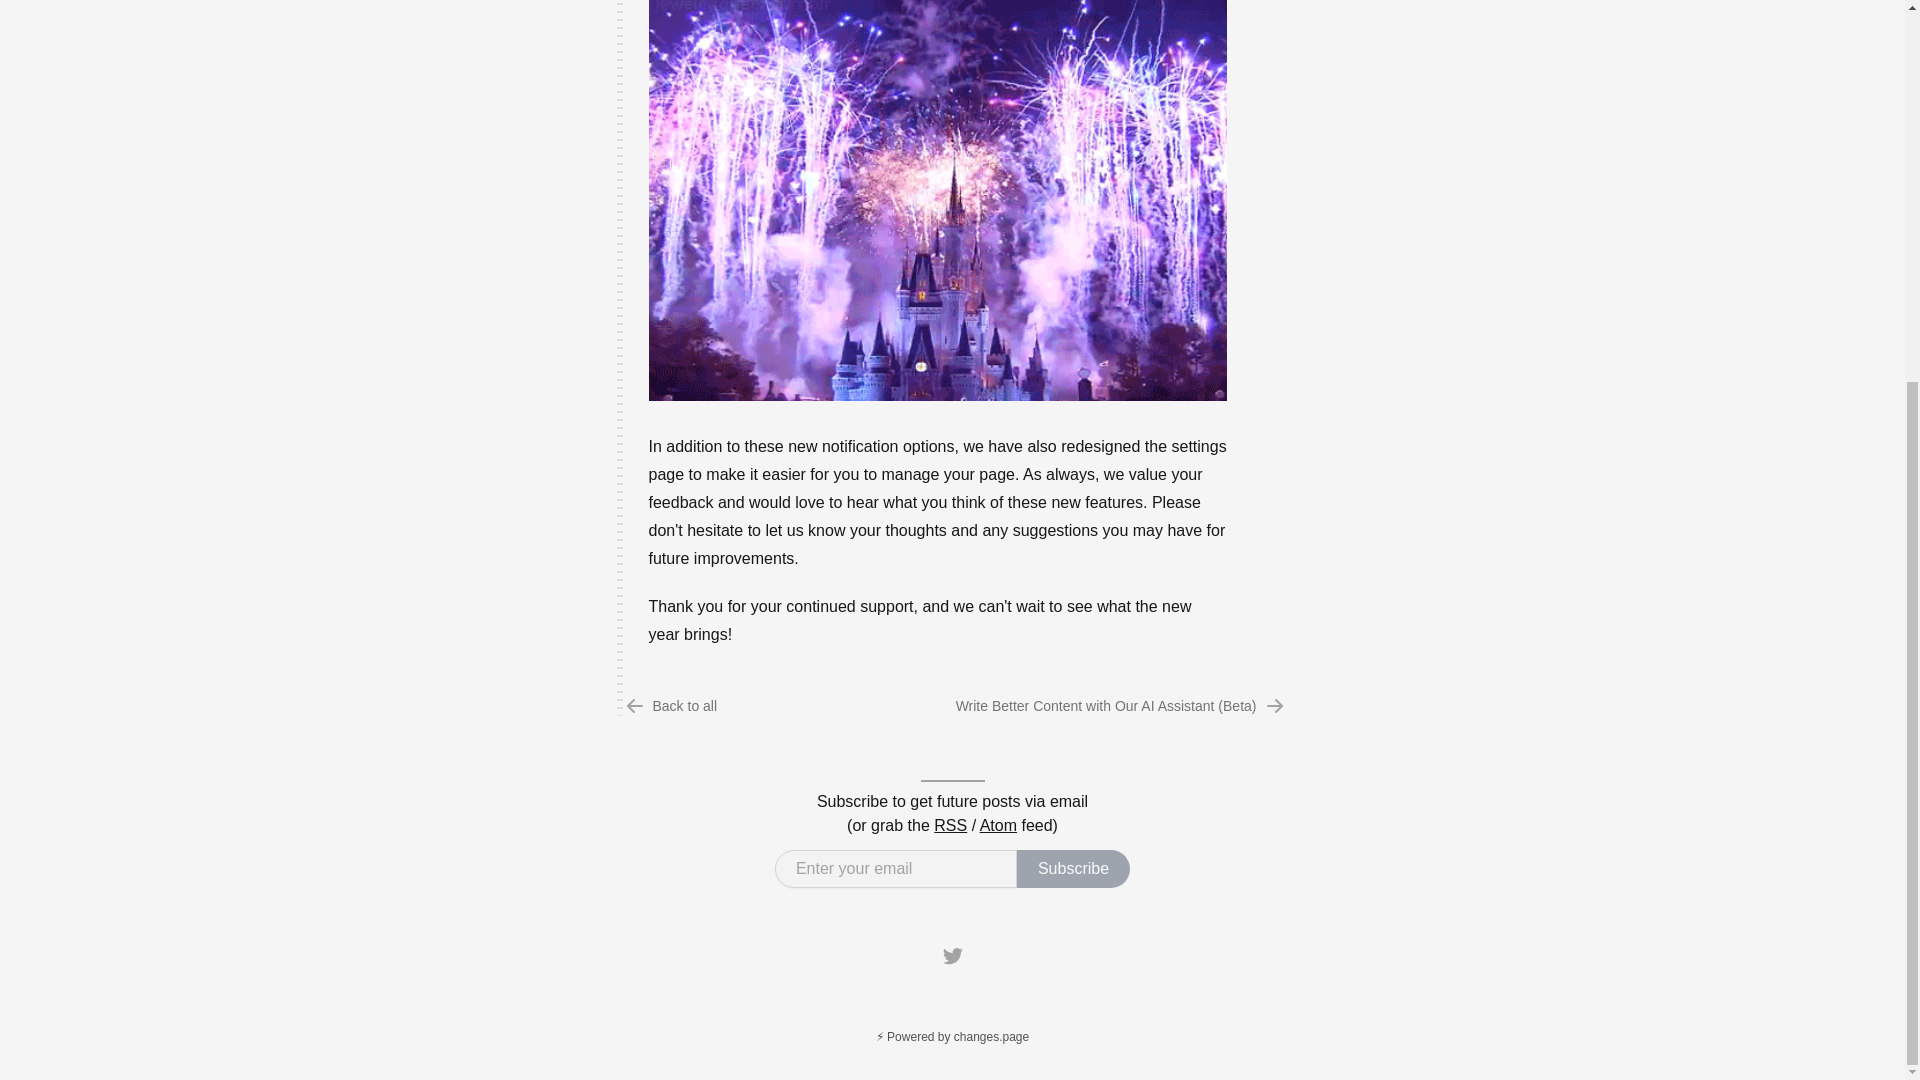  What do you see at coordinates (998, 824) in the screenshot?
I see `Atom` at bounding box center [998, 824].